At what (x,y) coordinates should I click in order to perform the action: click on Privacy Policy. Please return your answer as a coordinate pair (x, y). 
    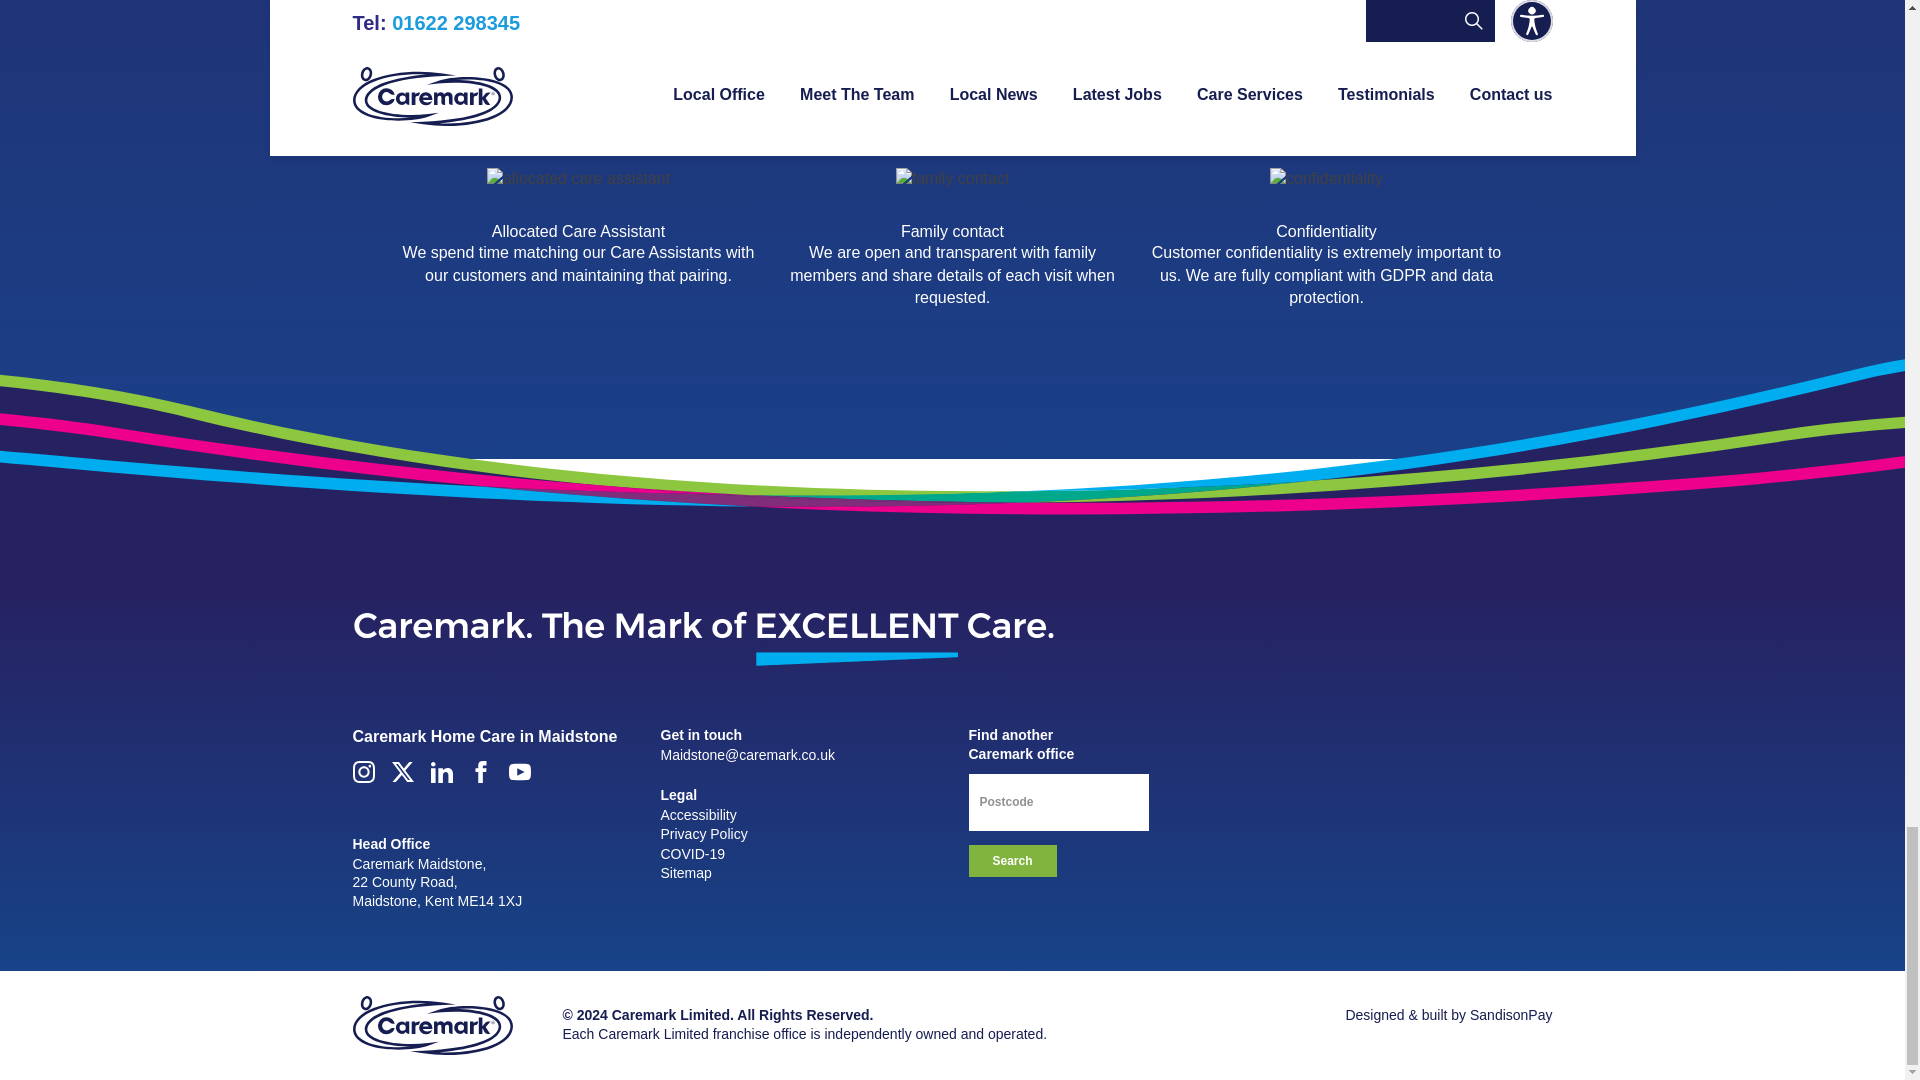
    Looking at the image, I should click on (703, 834).